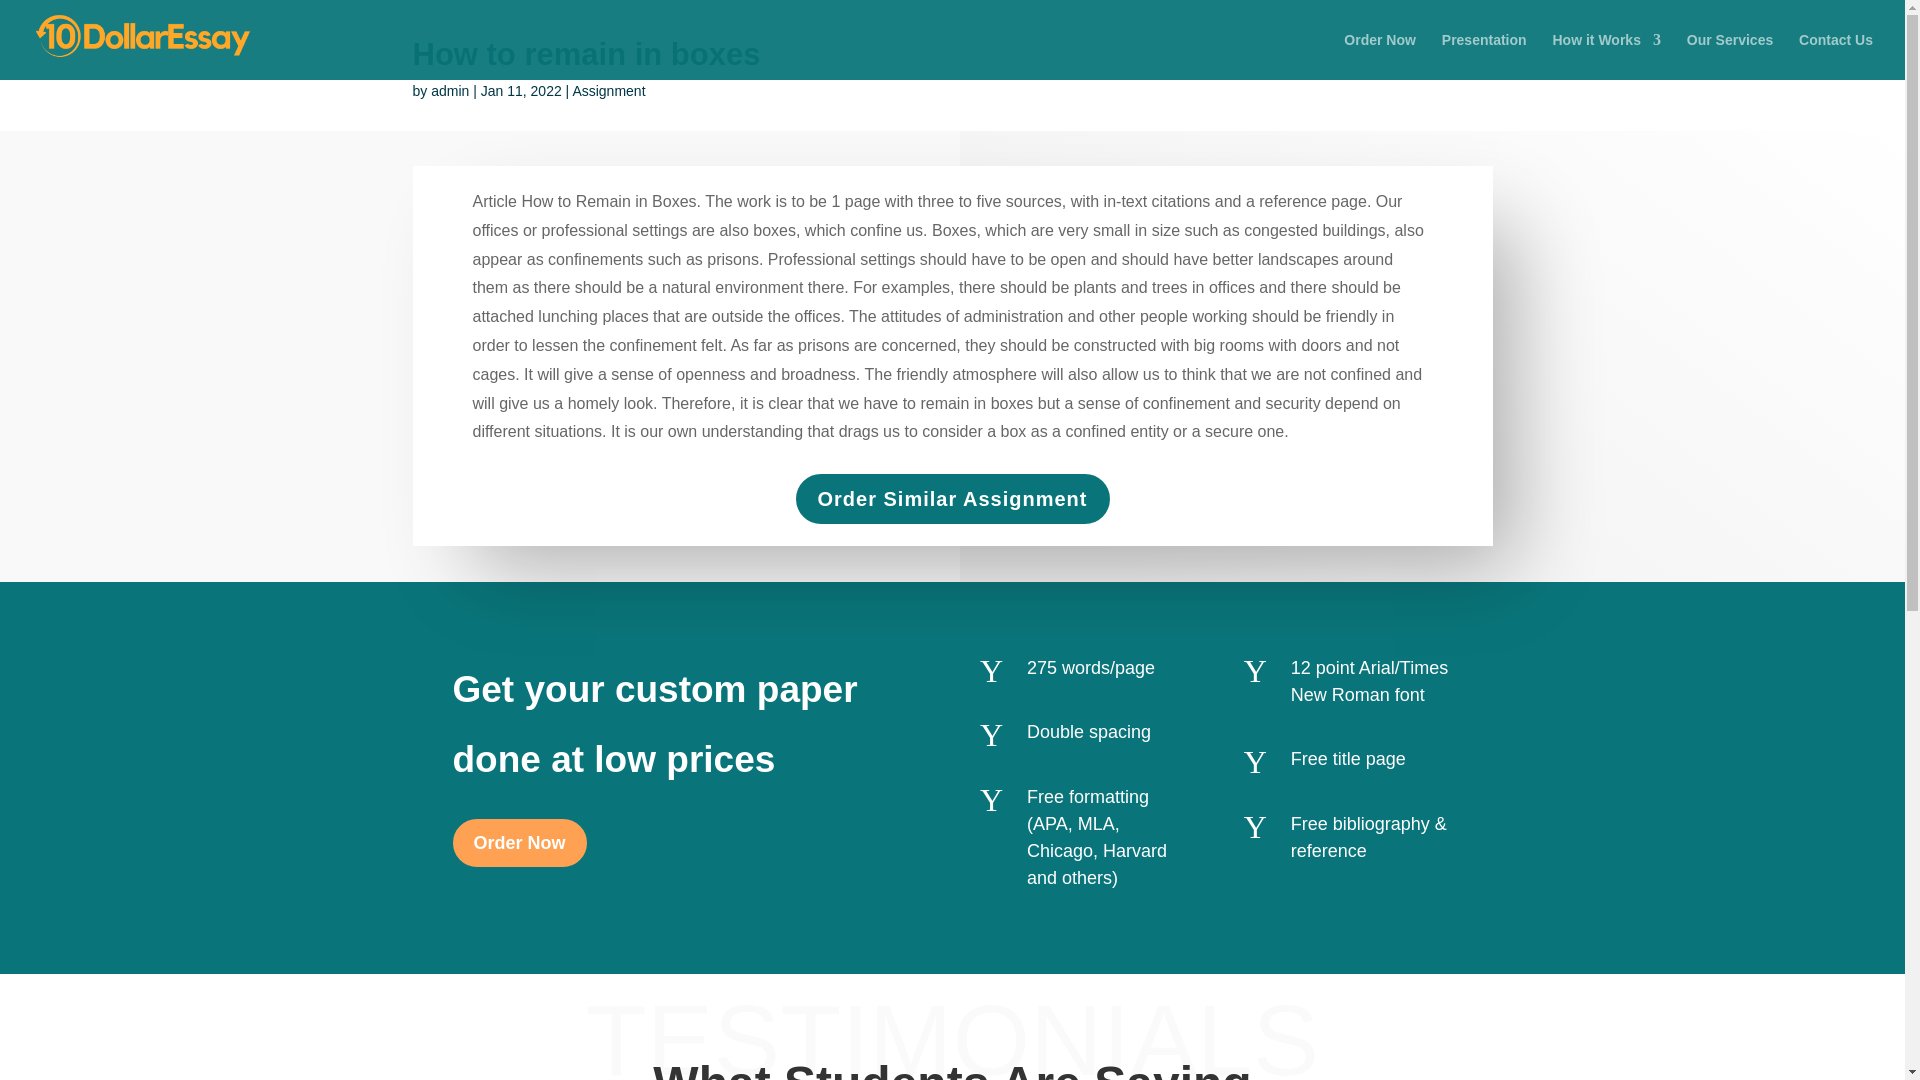 This screenshot has width=1920, height=1080. Describe the element at coordinates (952, 498) in the screenshot. I see `Order Similar Assignment` at that location.